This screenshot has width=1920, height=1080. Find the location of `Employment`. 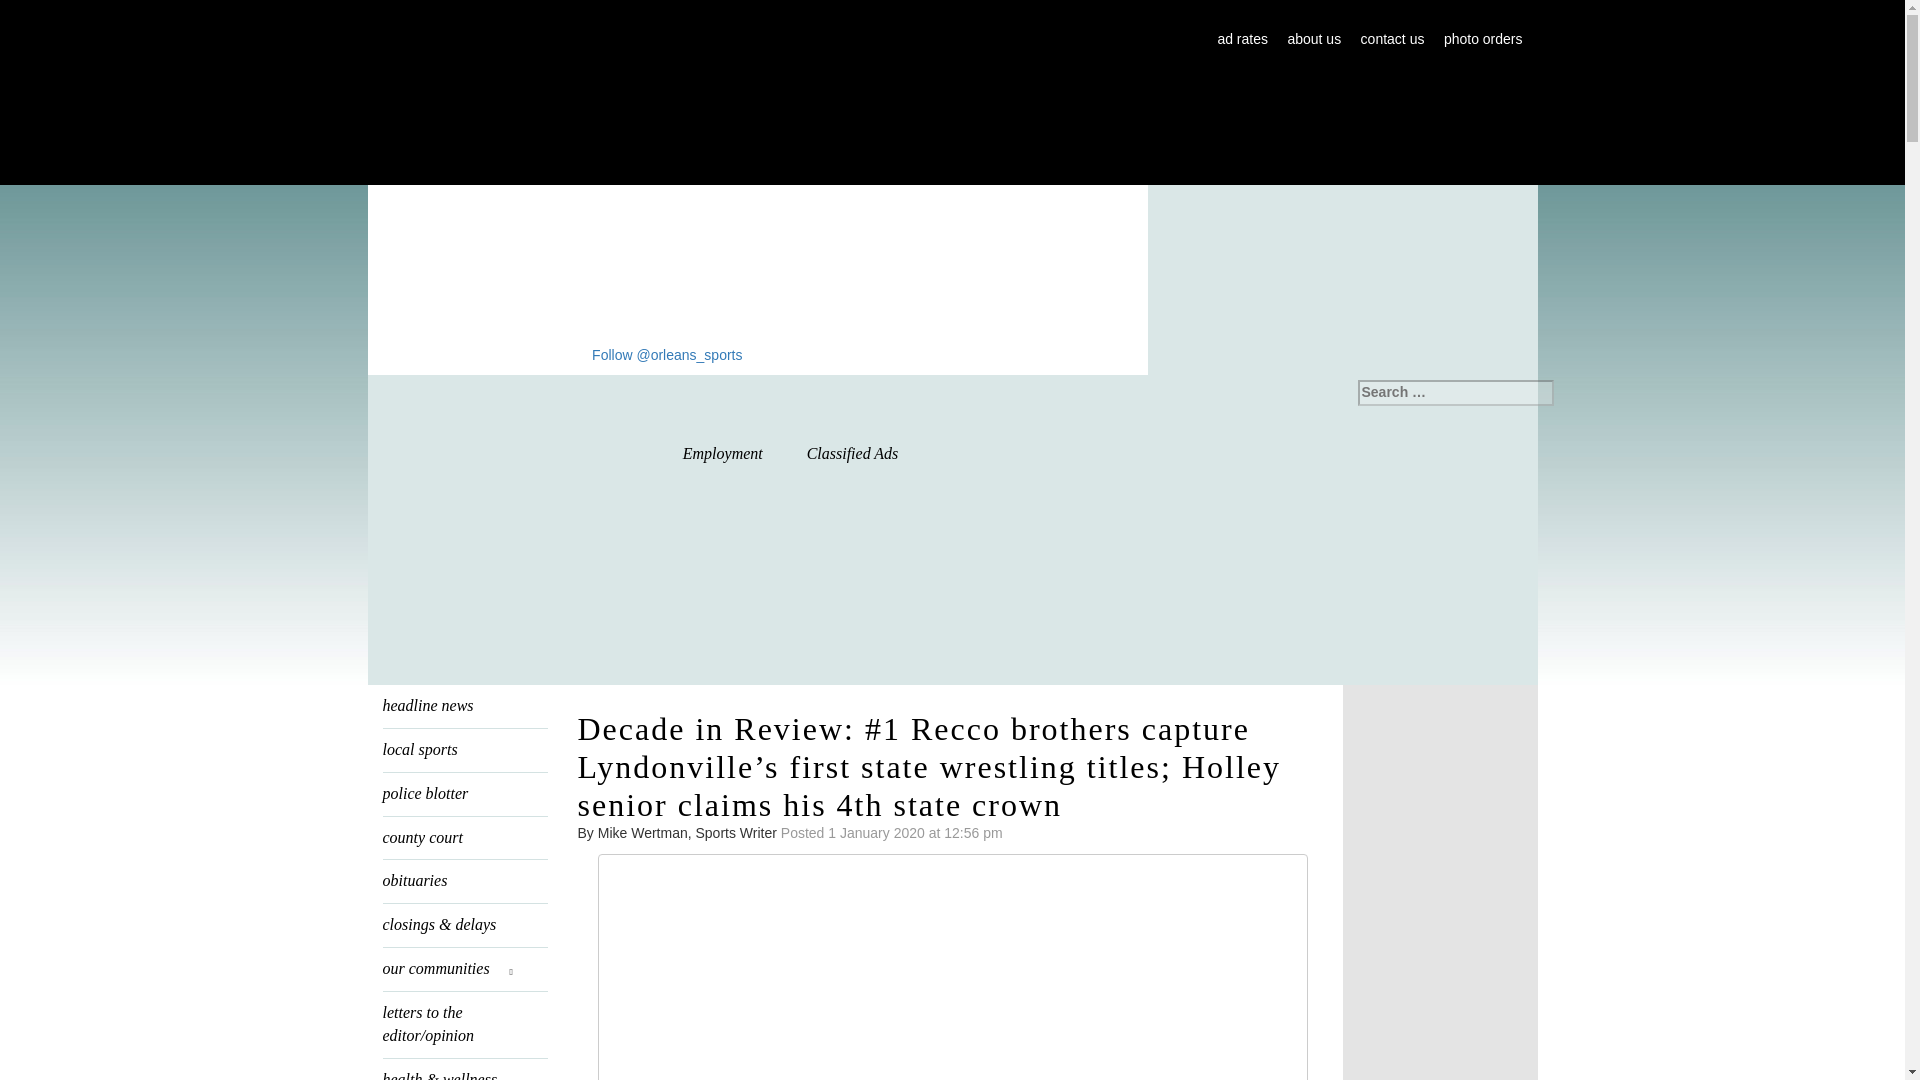

Employment is located at coordinates (722, 454).